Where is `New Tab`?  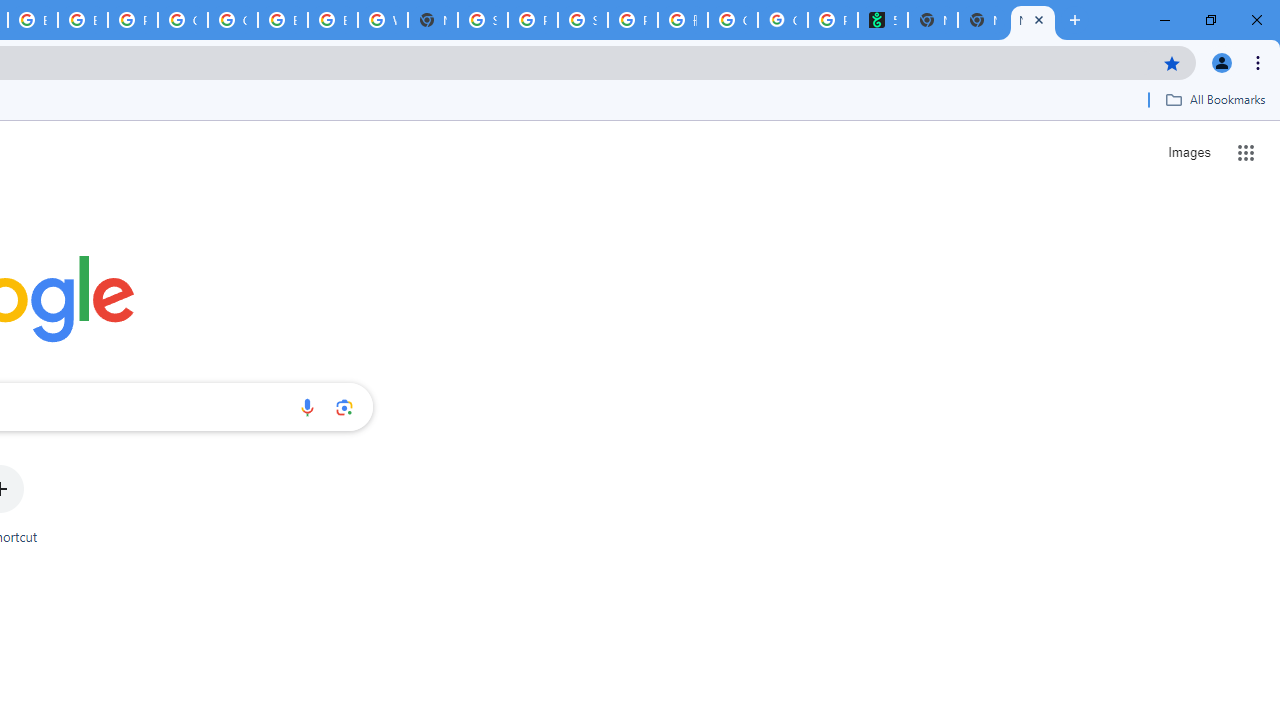
New Tab is located at coordinates (433, 20).